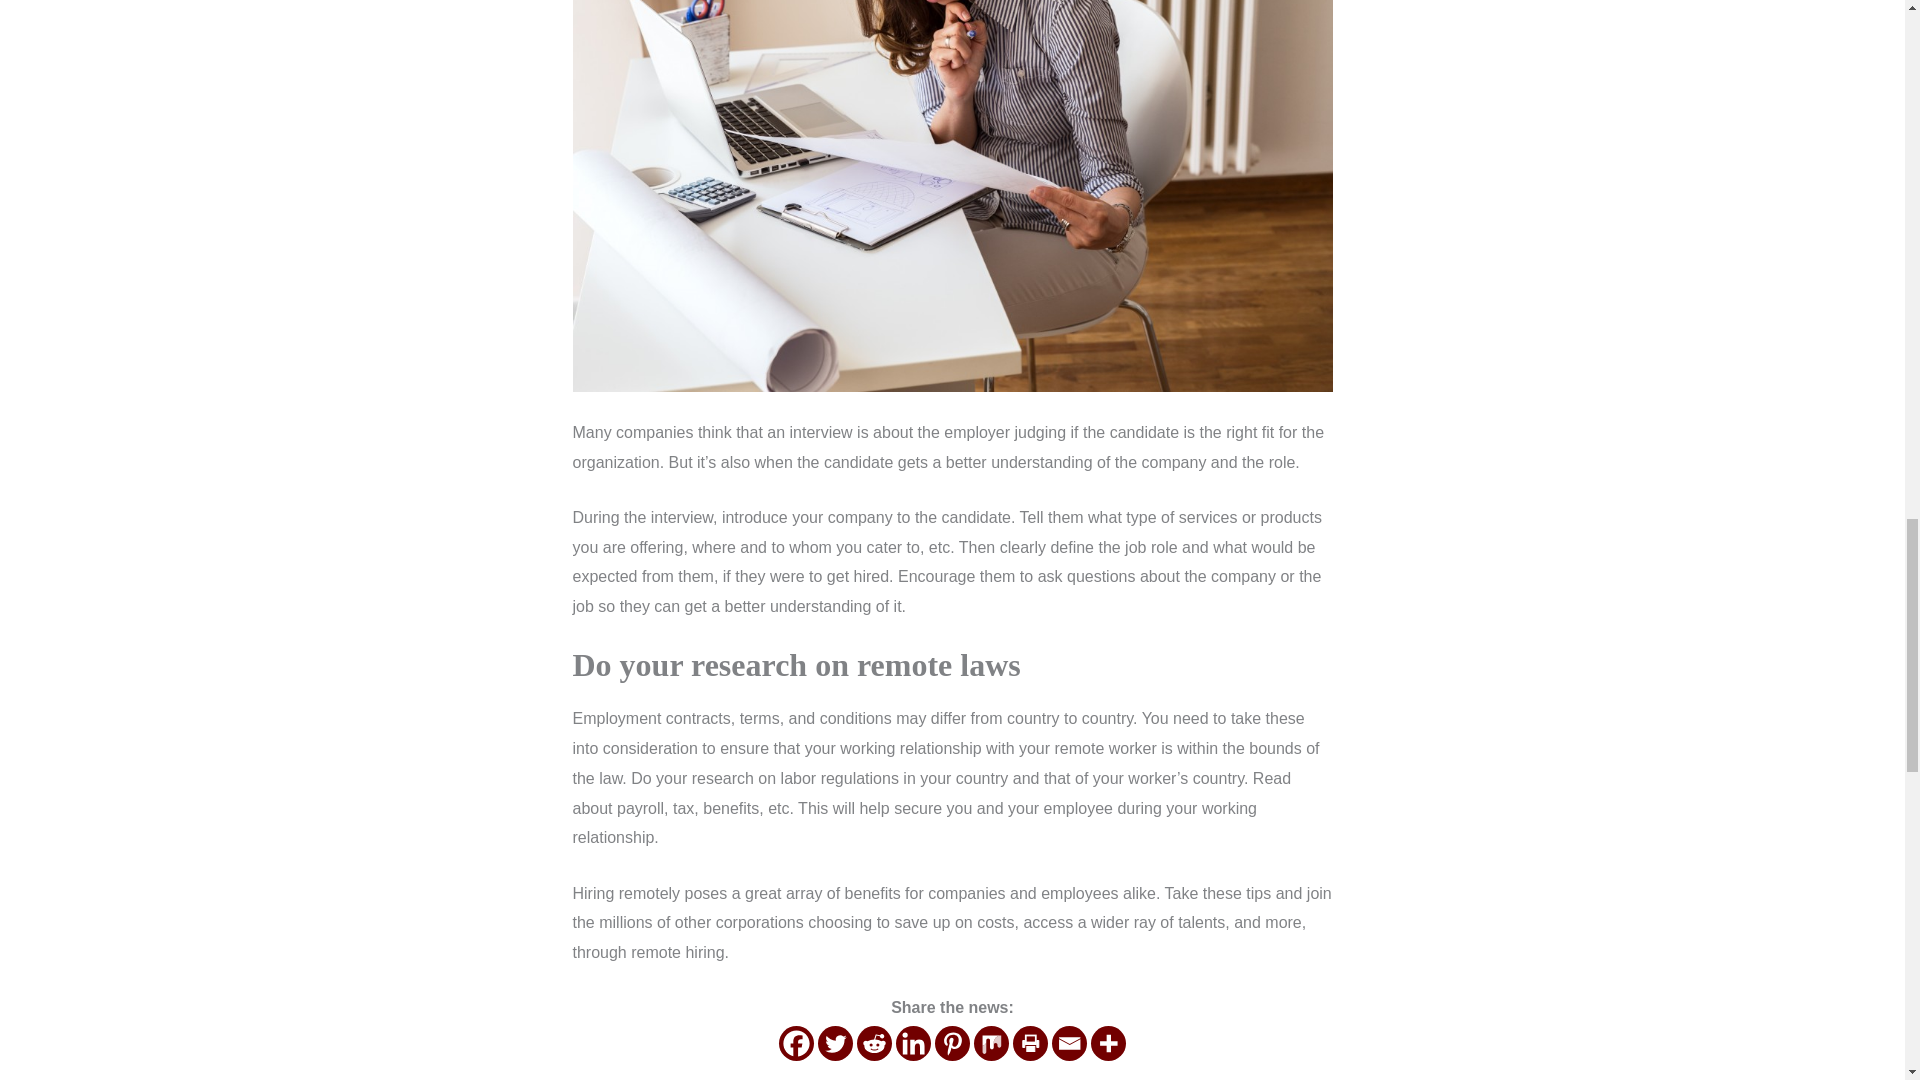  I want to click on Print, so click(1030, 1043).